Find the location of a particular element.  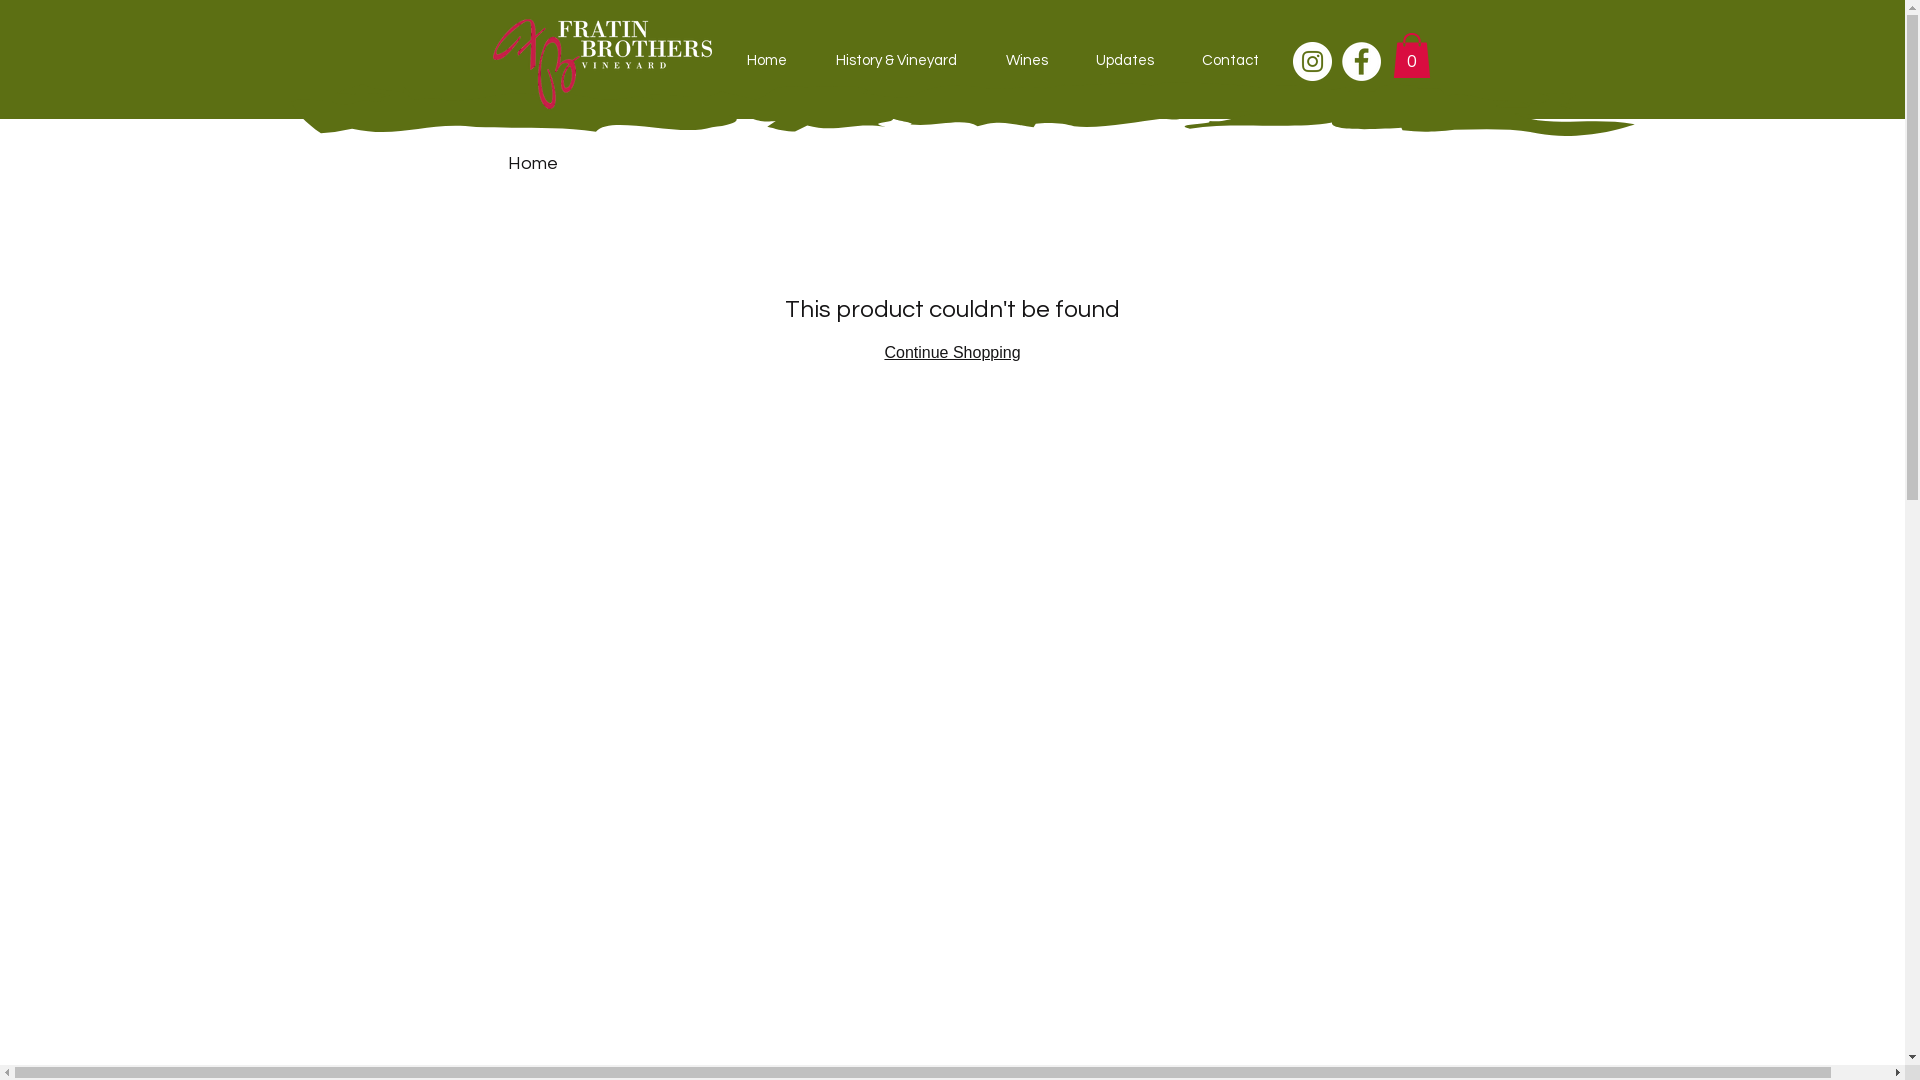

History & Vineyard is located at coordinates (897, 61).